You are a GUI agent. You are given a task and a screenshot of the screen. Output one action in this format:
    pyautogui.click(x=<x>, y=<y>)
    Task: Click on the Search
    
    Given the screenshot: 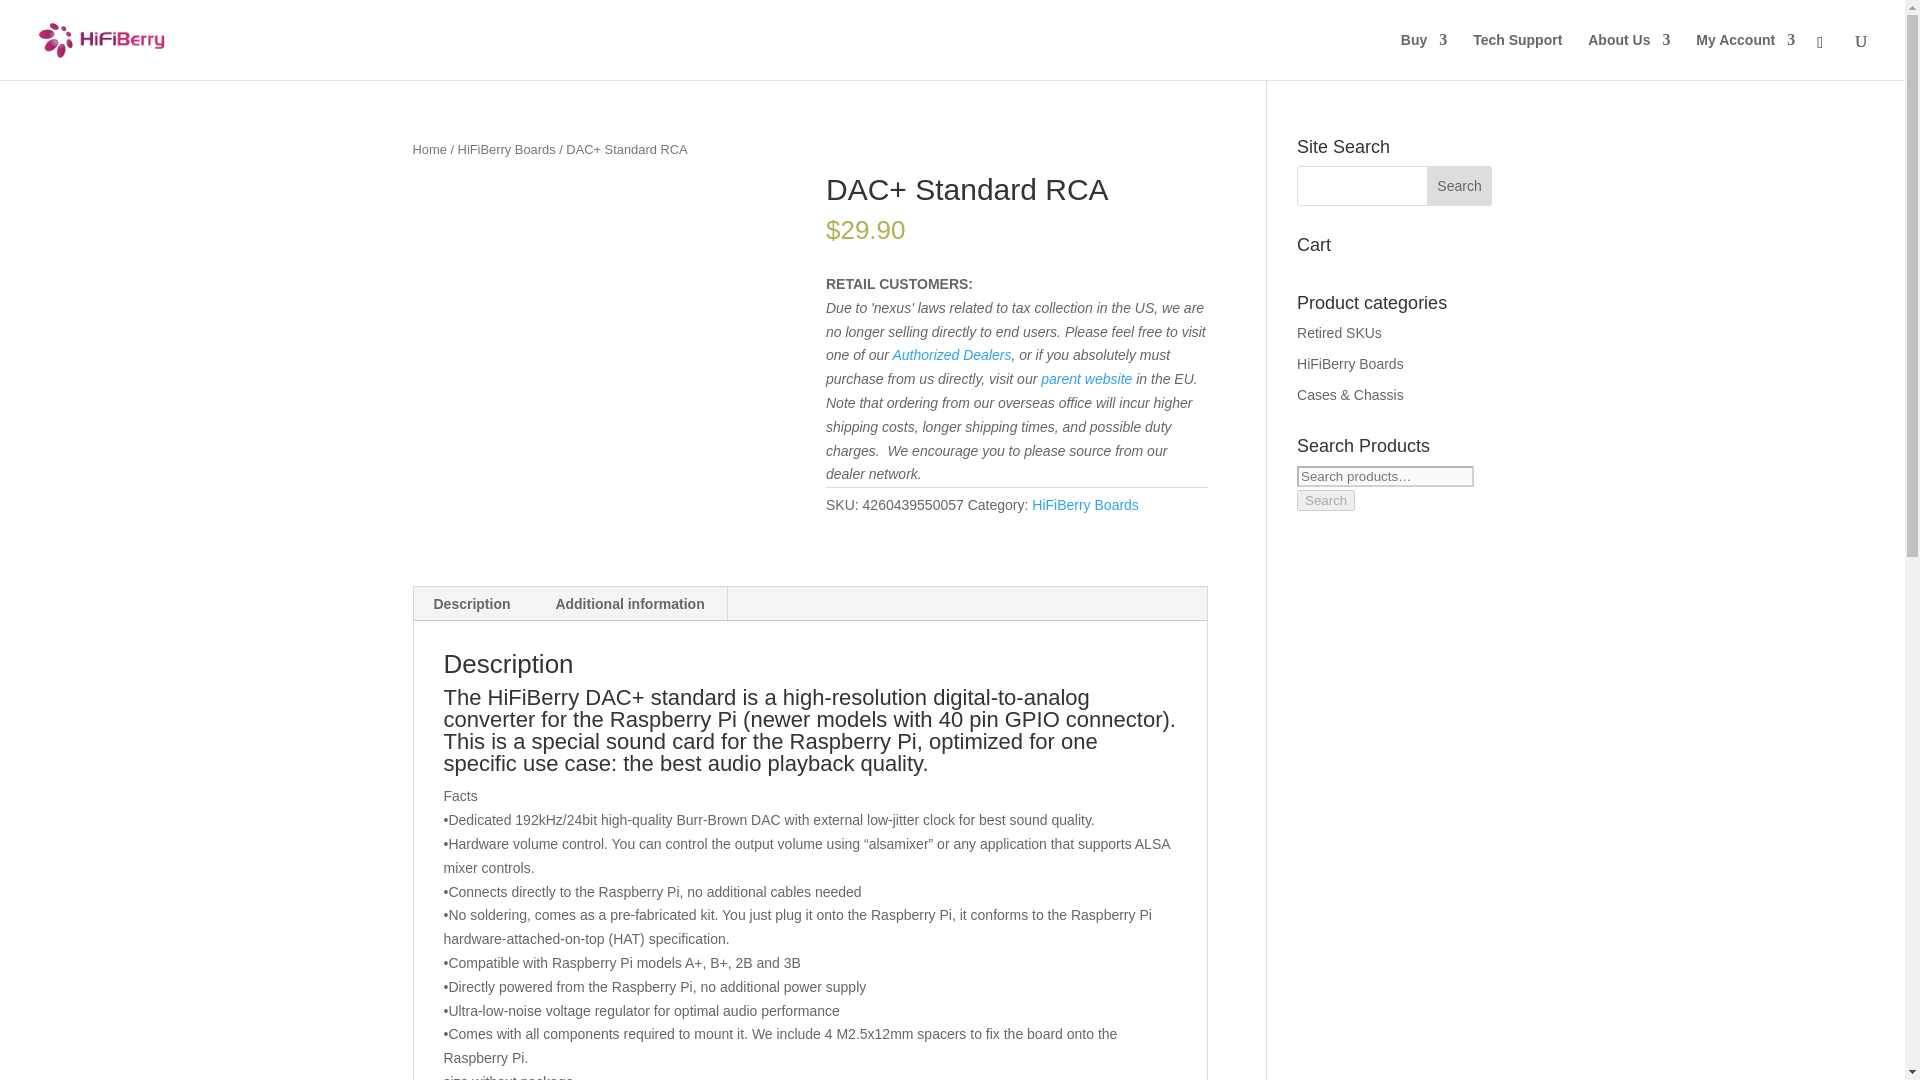 What is the action you would take?
    pyautogui.click(x=1460, y=186)
    